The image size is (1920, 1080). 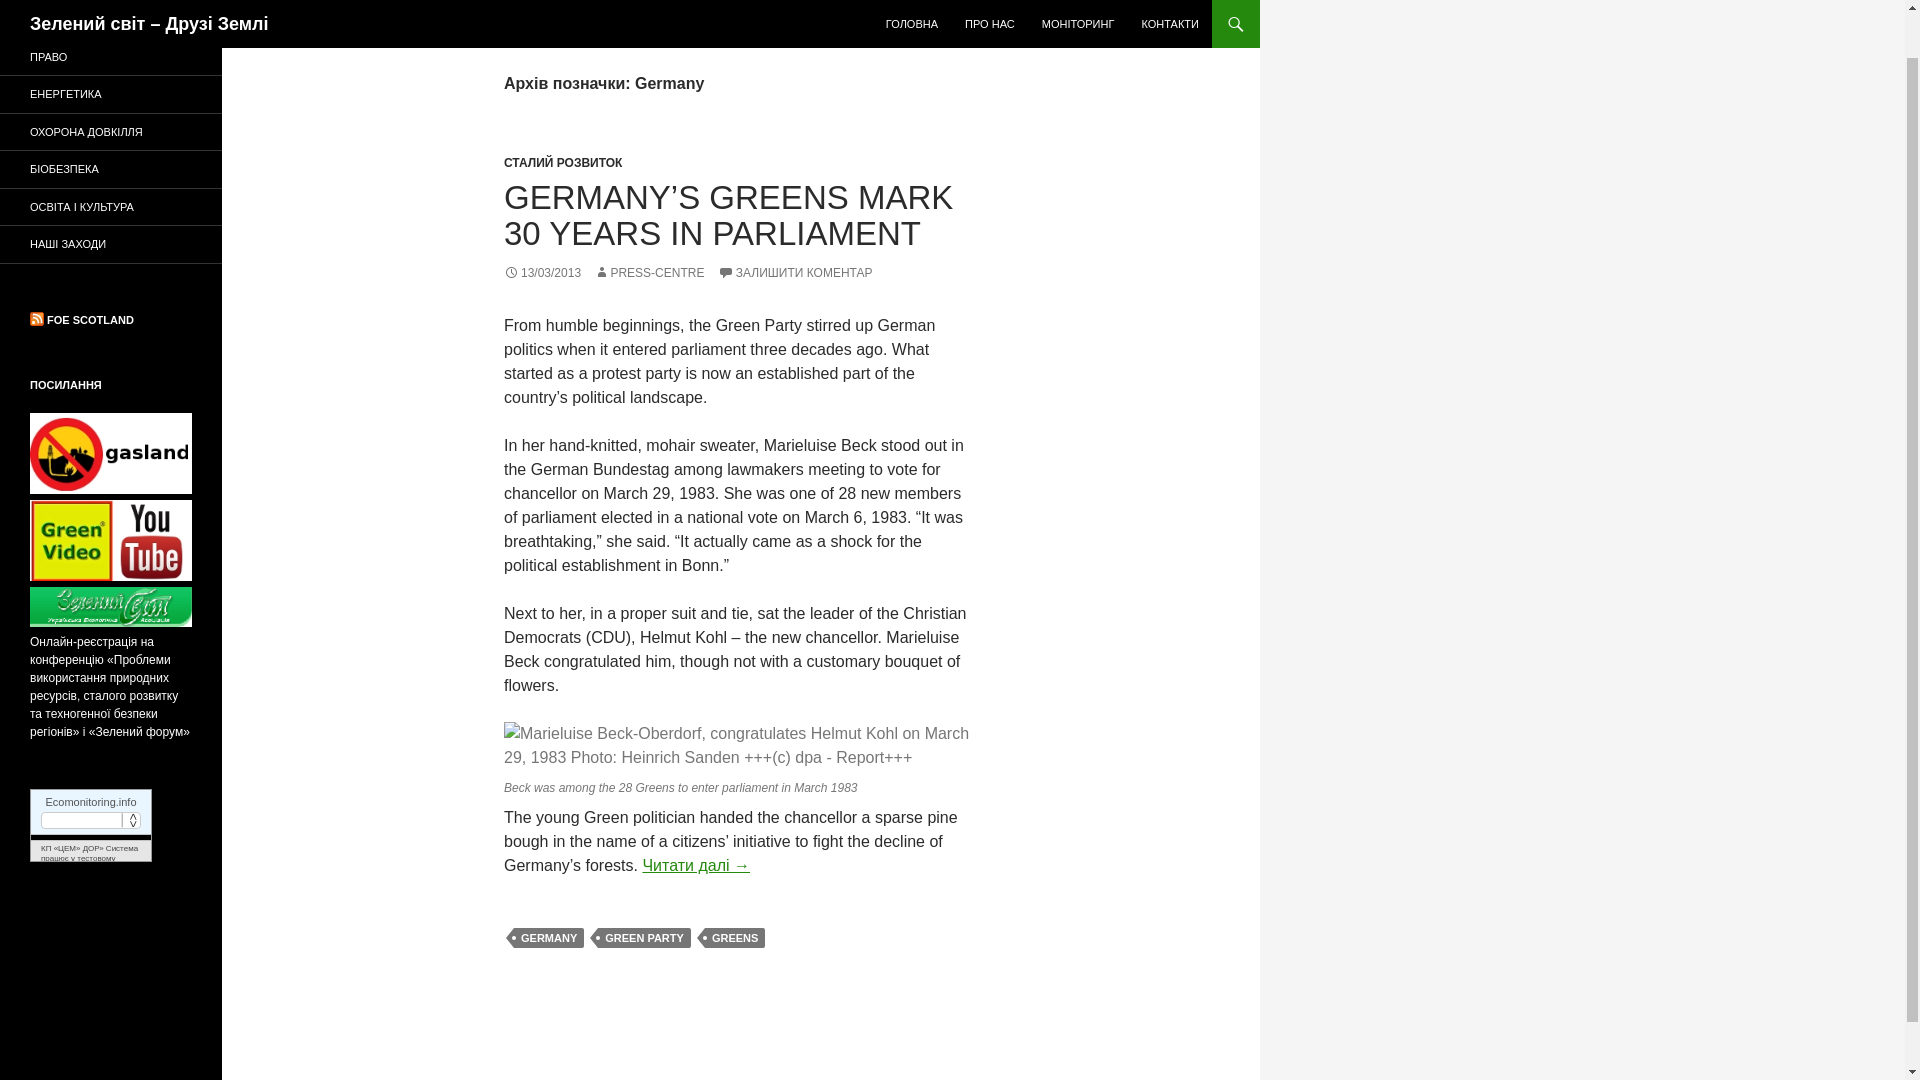 What do you see at coordinates (90, 801) in the screenshot?
I see `Ecomonitoring.info` at bounding box center [90, 801].